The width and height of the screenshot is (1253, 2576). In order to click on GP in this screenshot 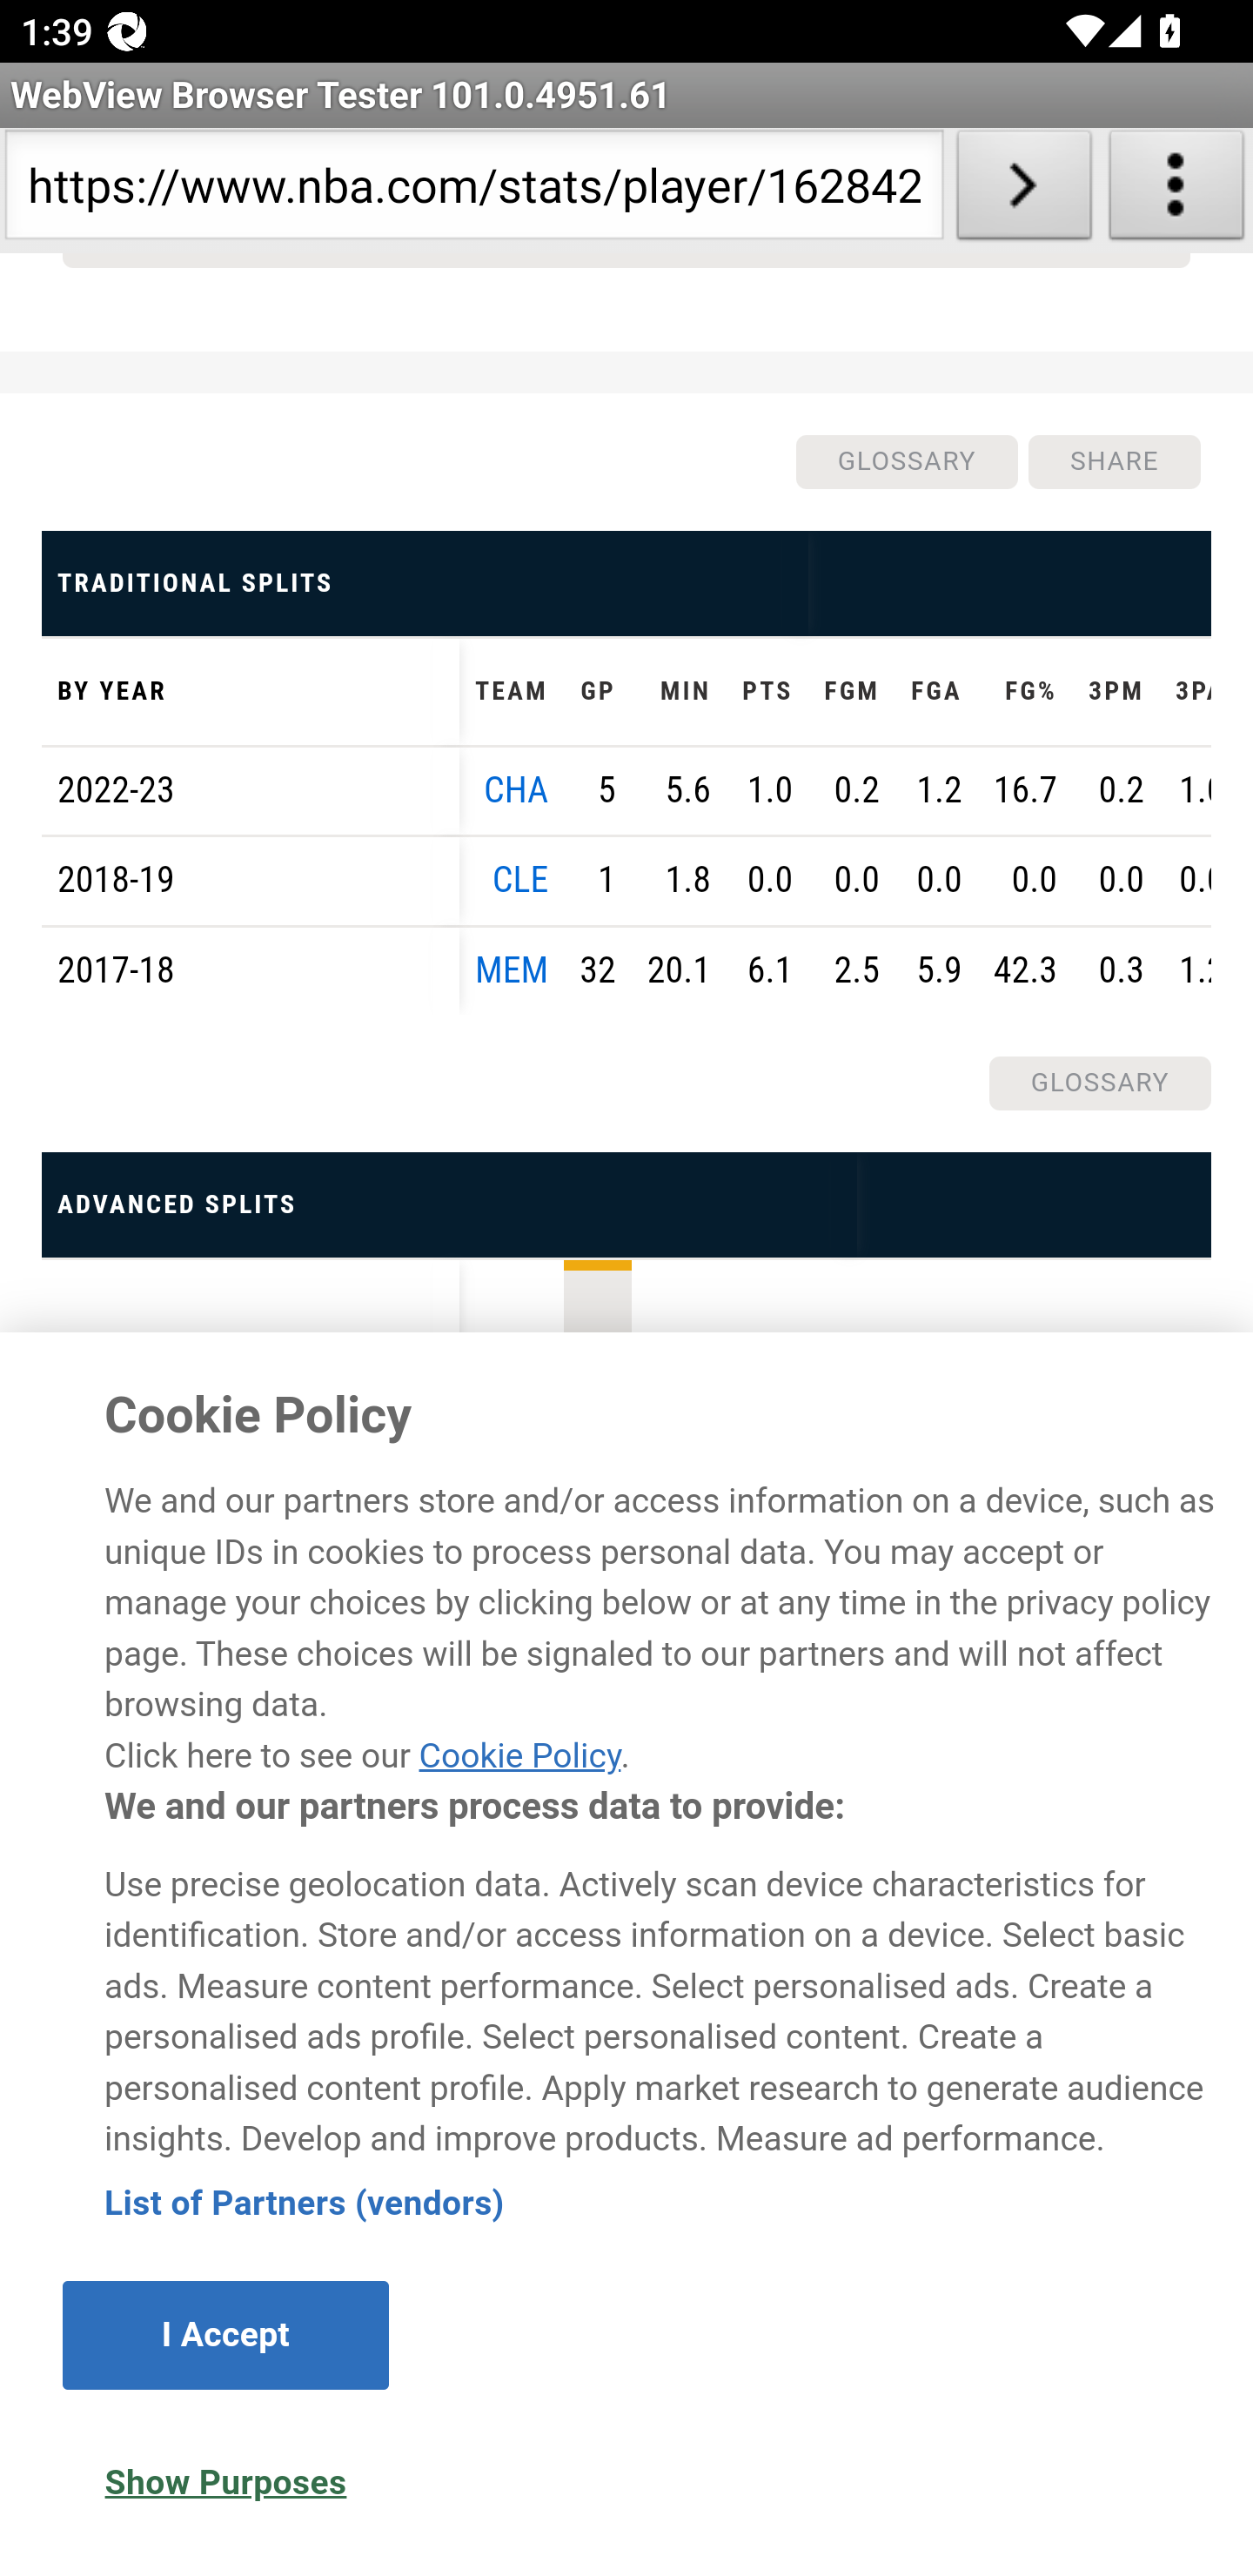, I will do `click(597, 693)`.